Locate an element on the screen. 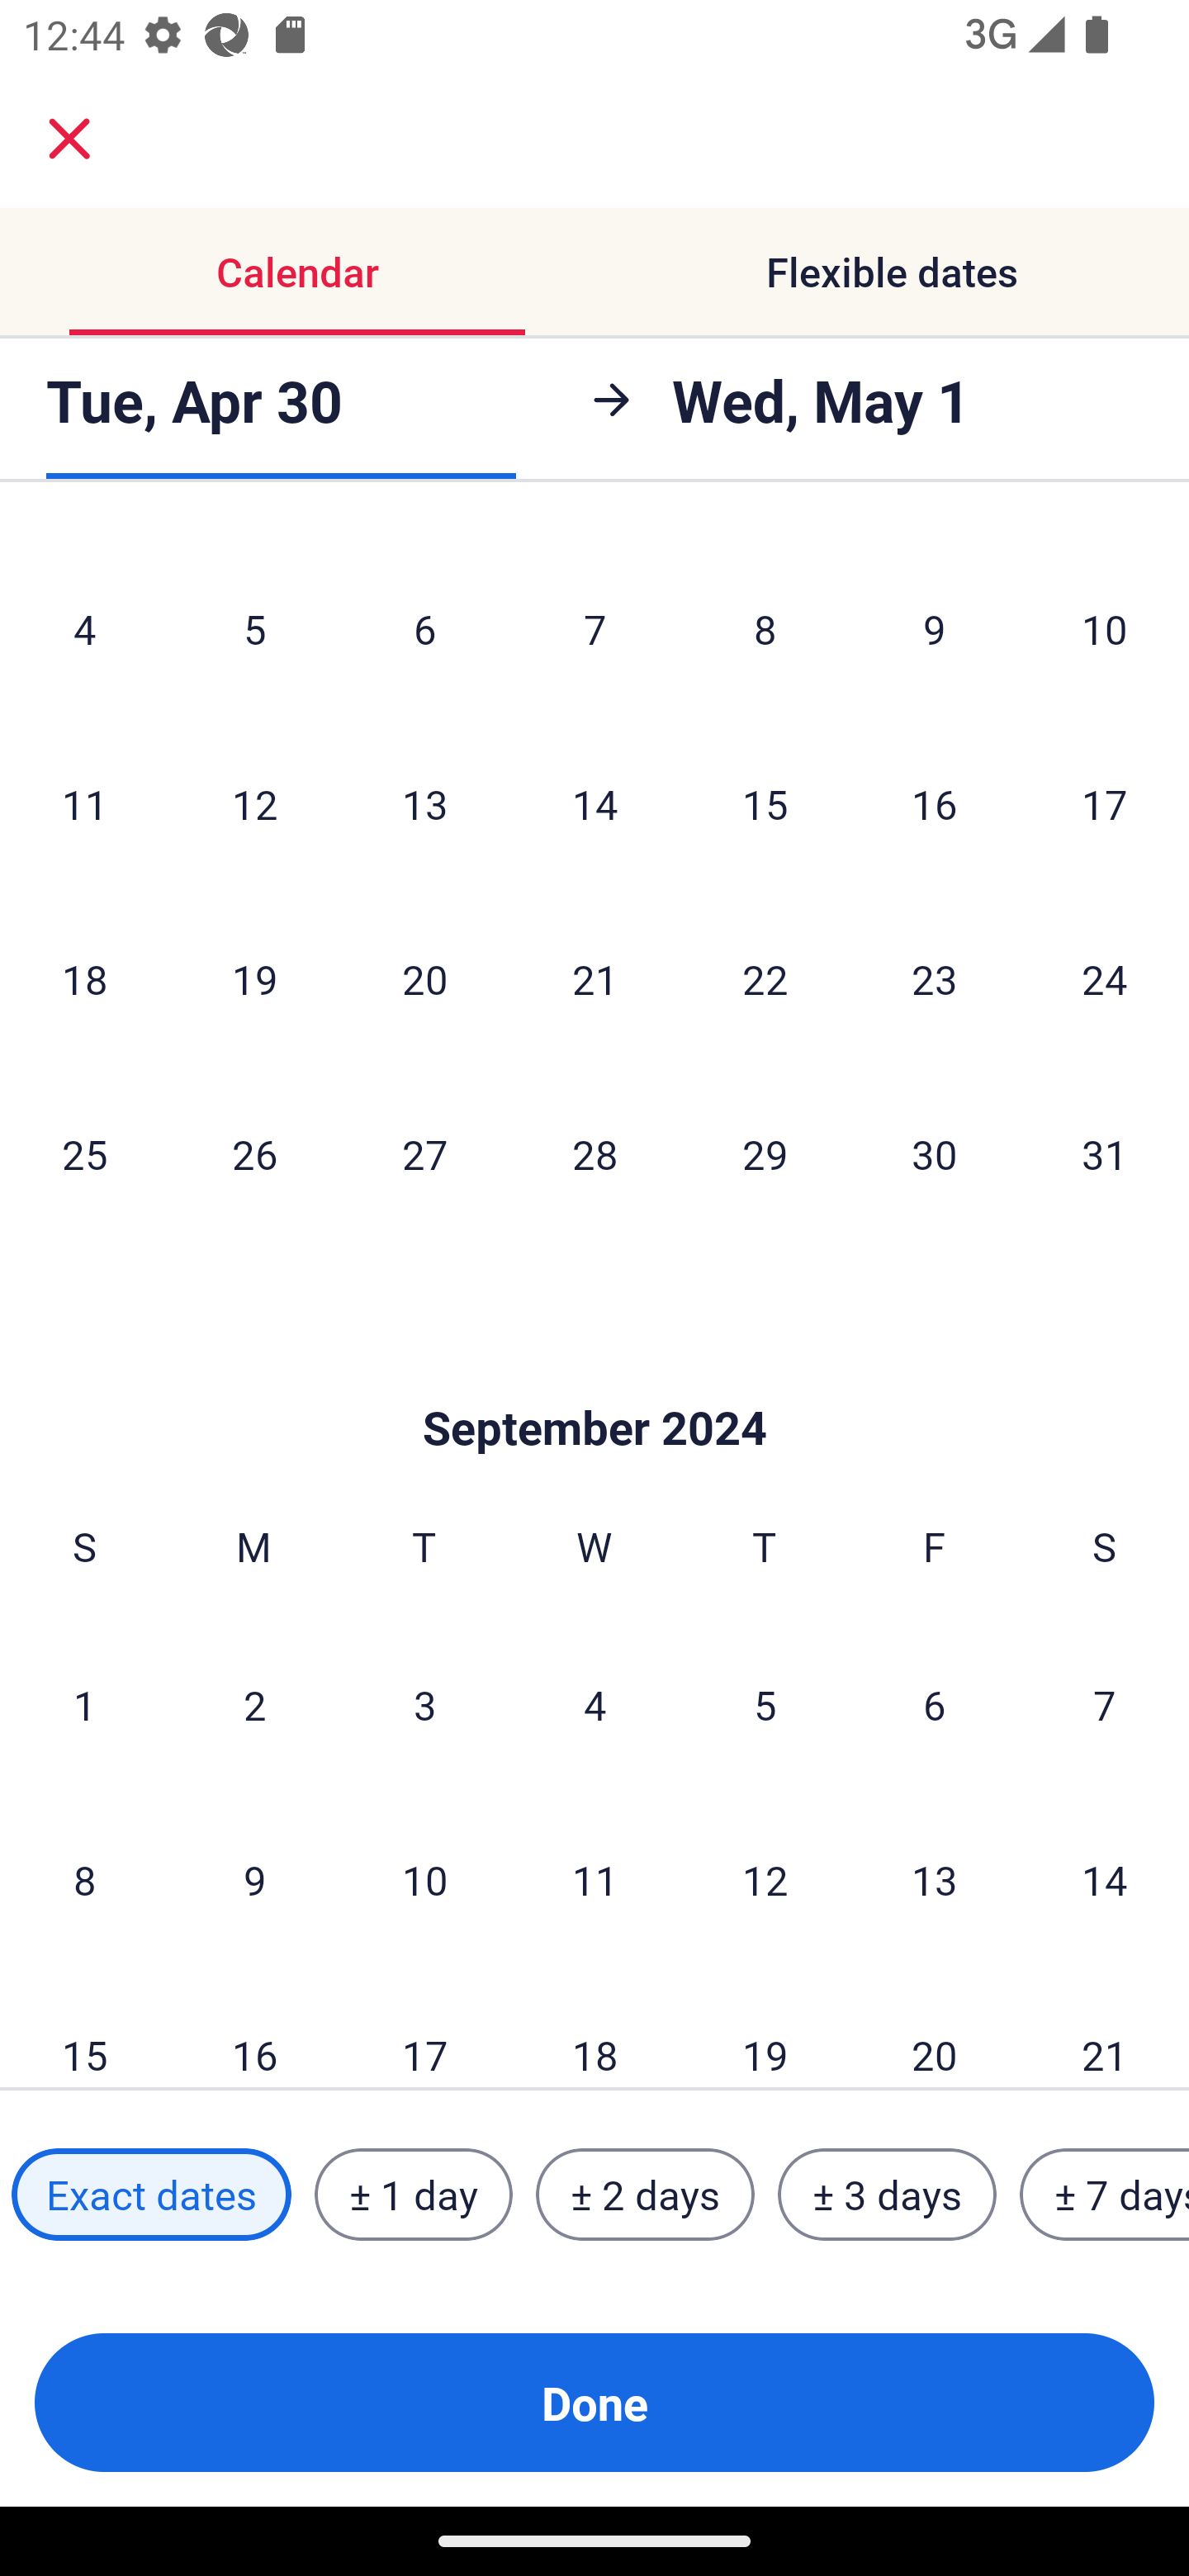 This screenshot has height=2576, width=1189. 4 Sunday, August 4, 2024 is located at coordinates (84, 628).